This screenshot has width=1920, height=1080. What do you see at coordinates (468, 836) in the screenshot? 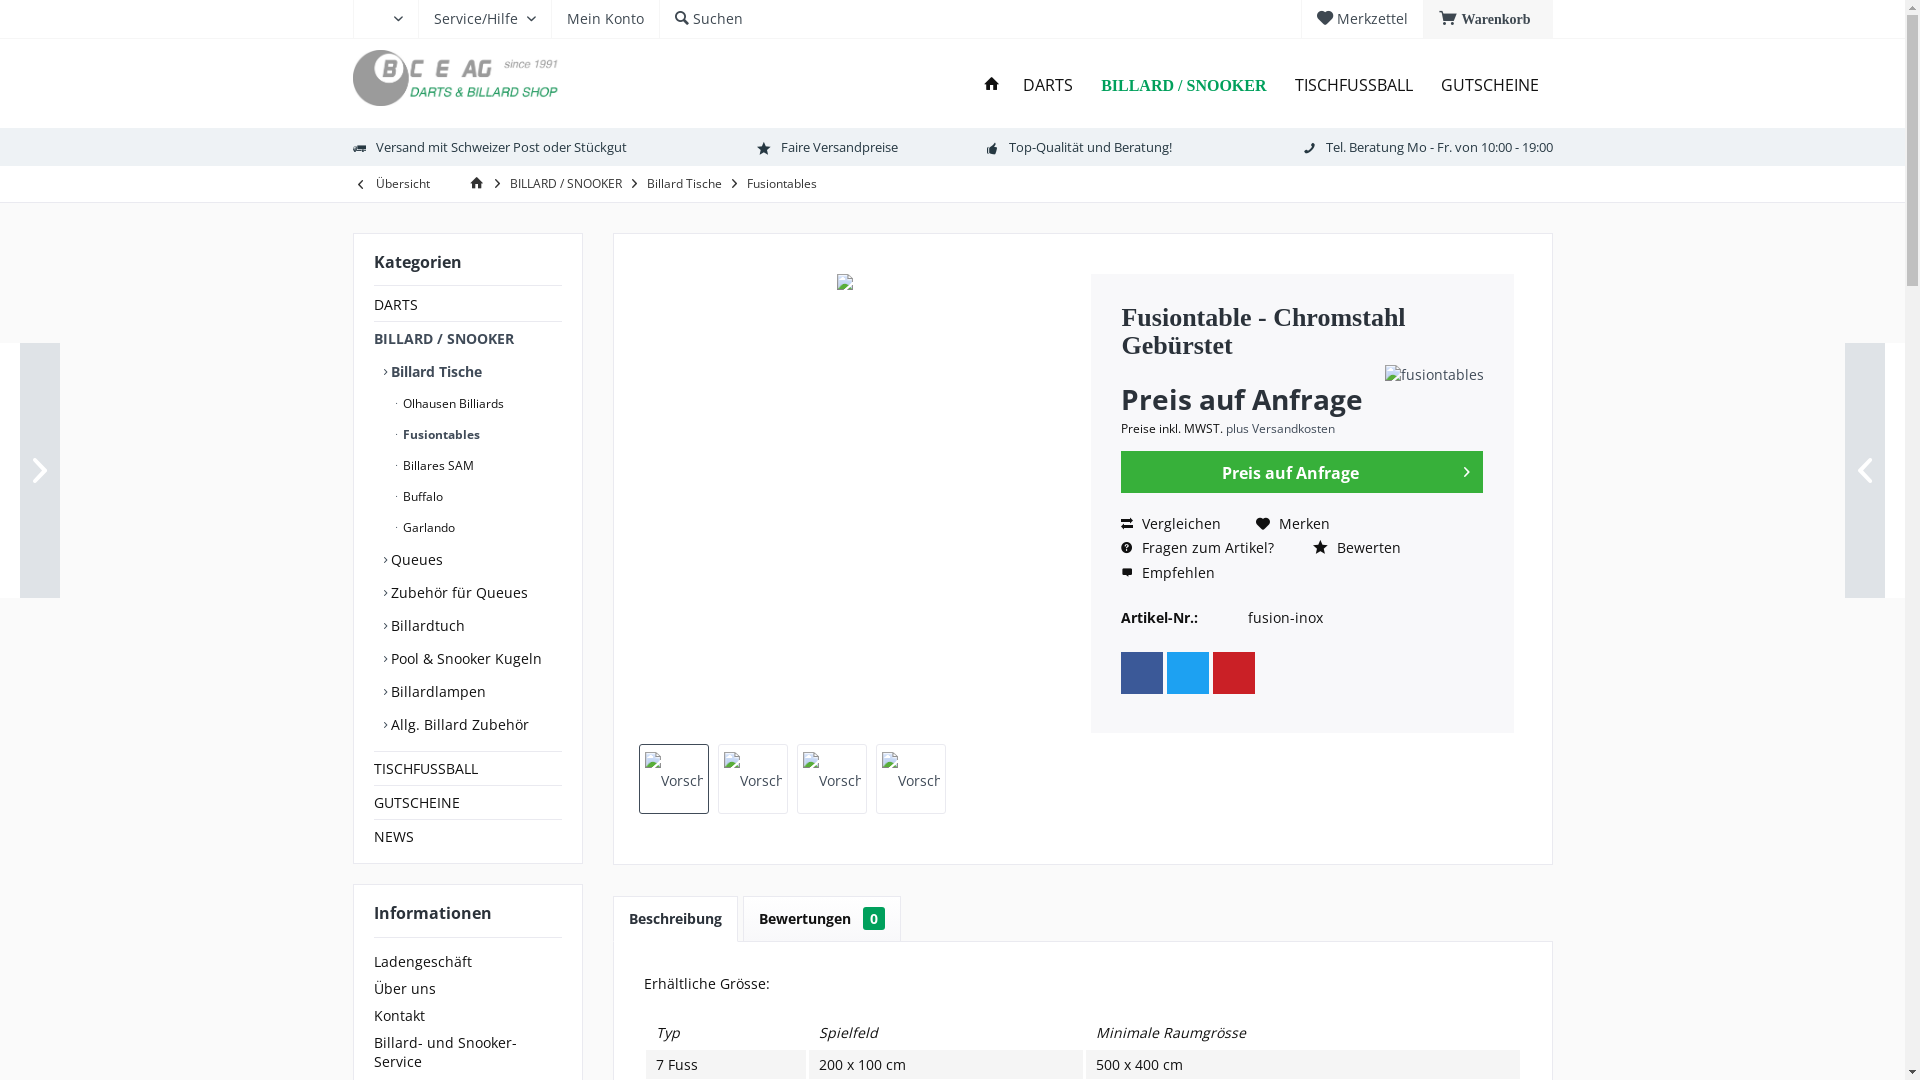
I see `NEWS` at bounding box center [468, 836].